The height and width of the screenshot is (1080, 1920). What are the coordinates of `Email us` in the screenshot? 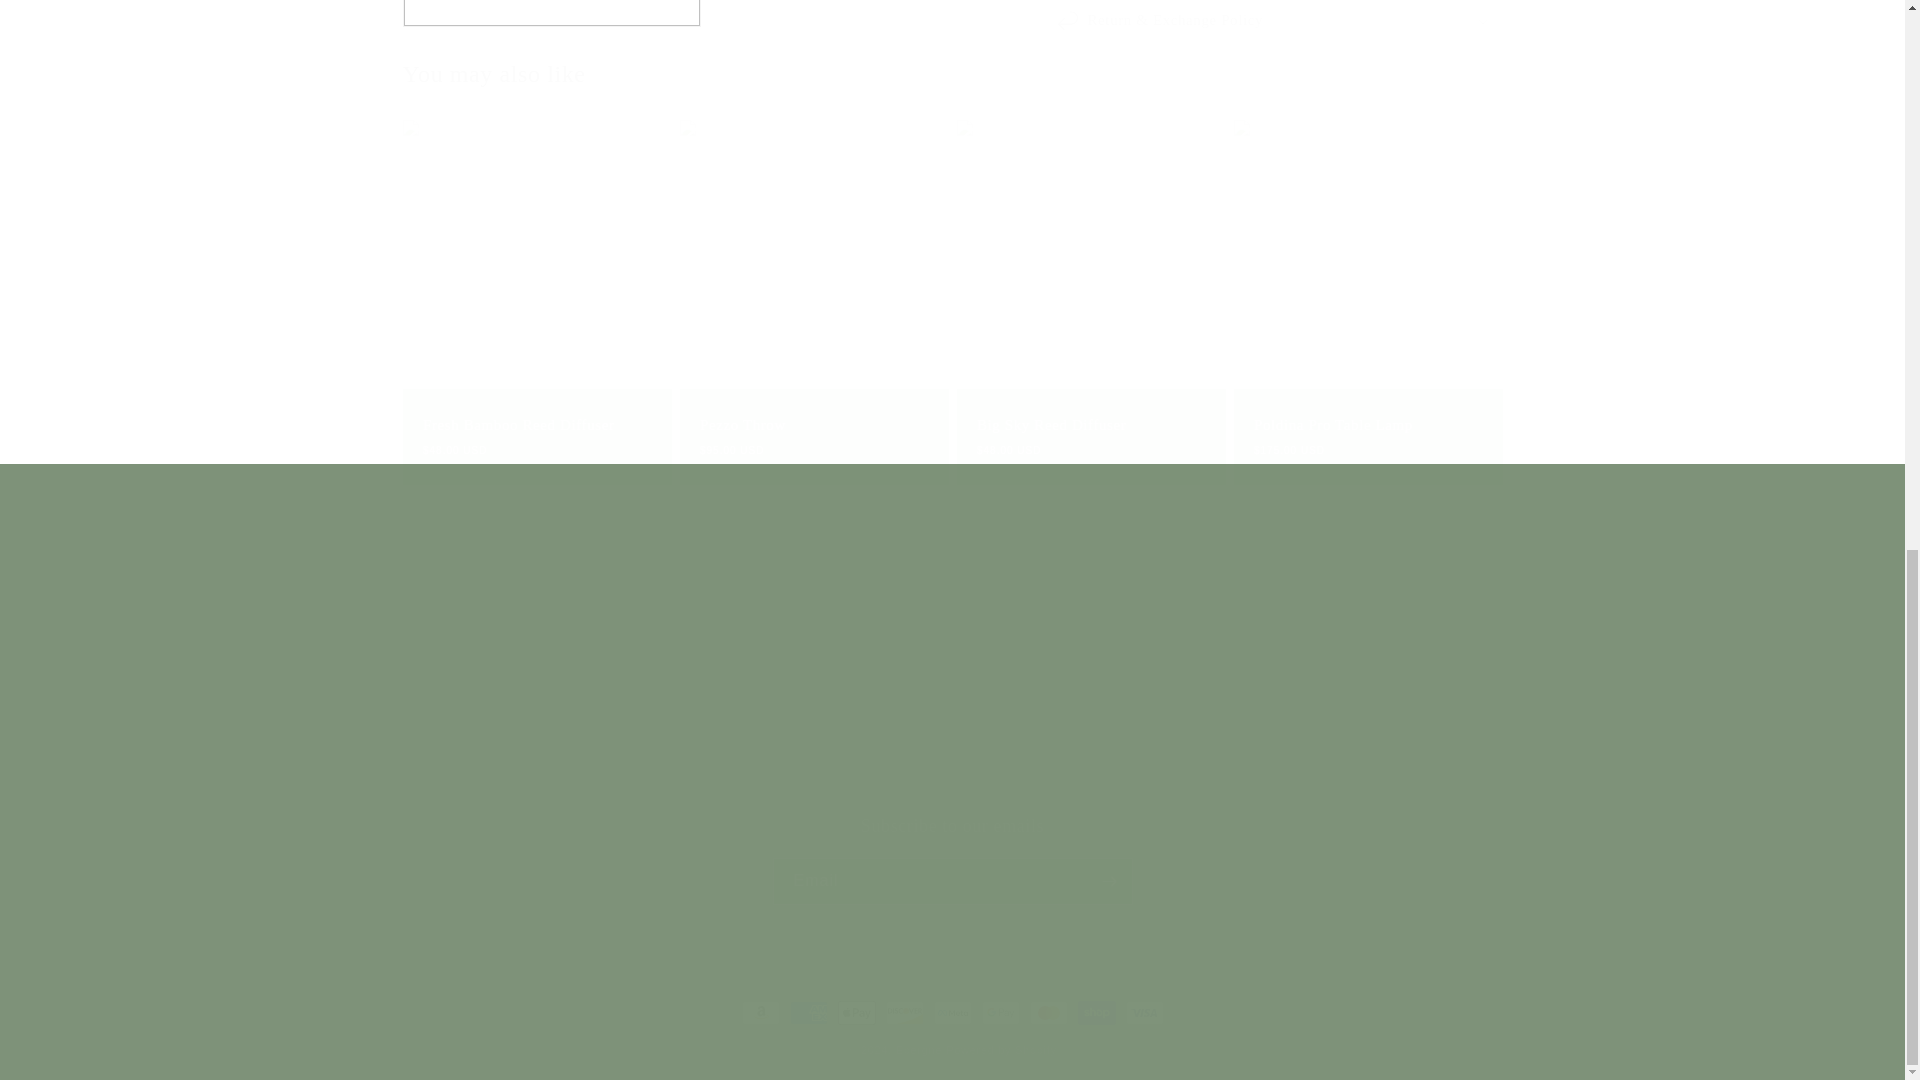 It's located at (951, 860).